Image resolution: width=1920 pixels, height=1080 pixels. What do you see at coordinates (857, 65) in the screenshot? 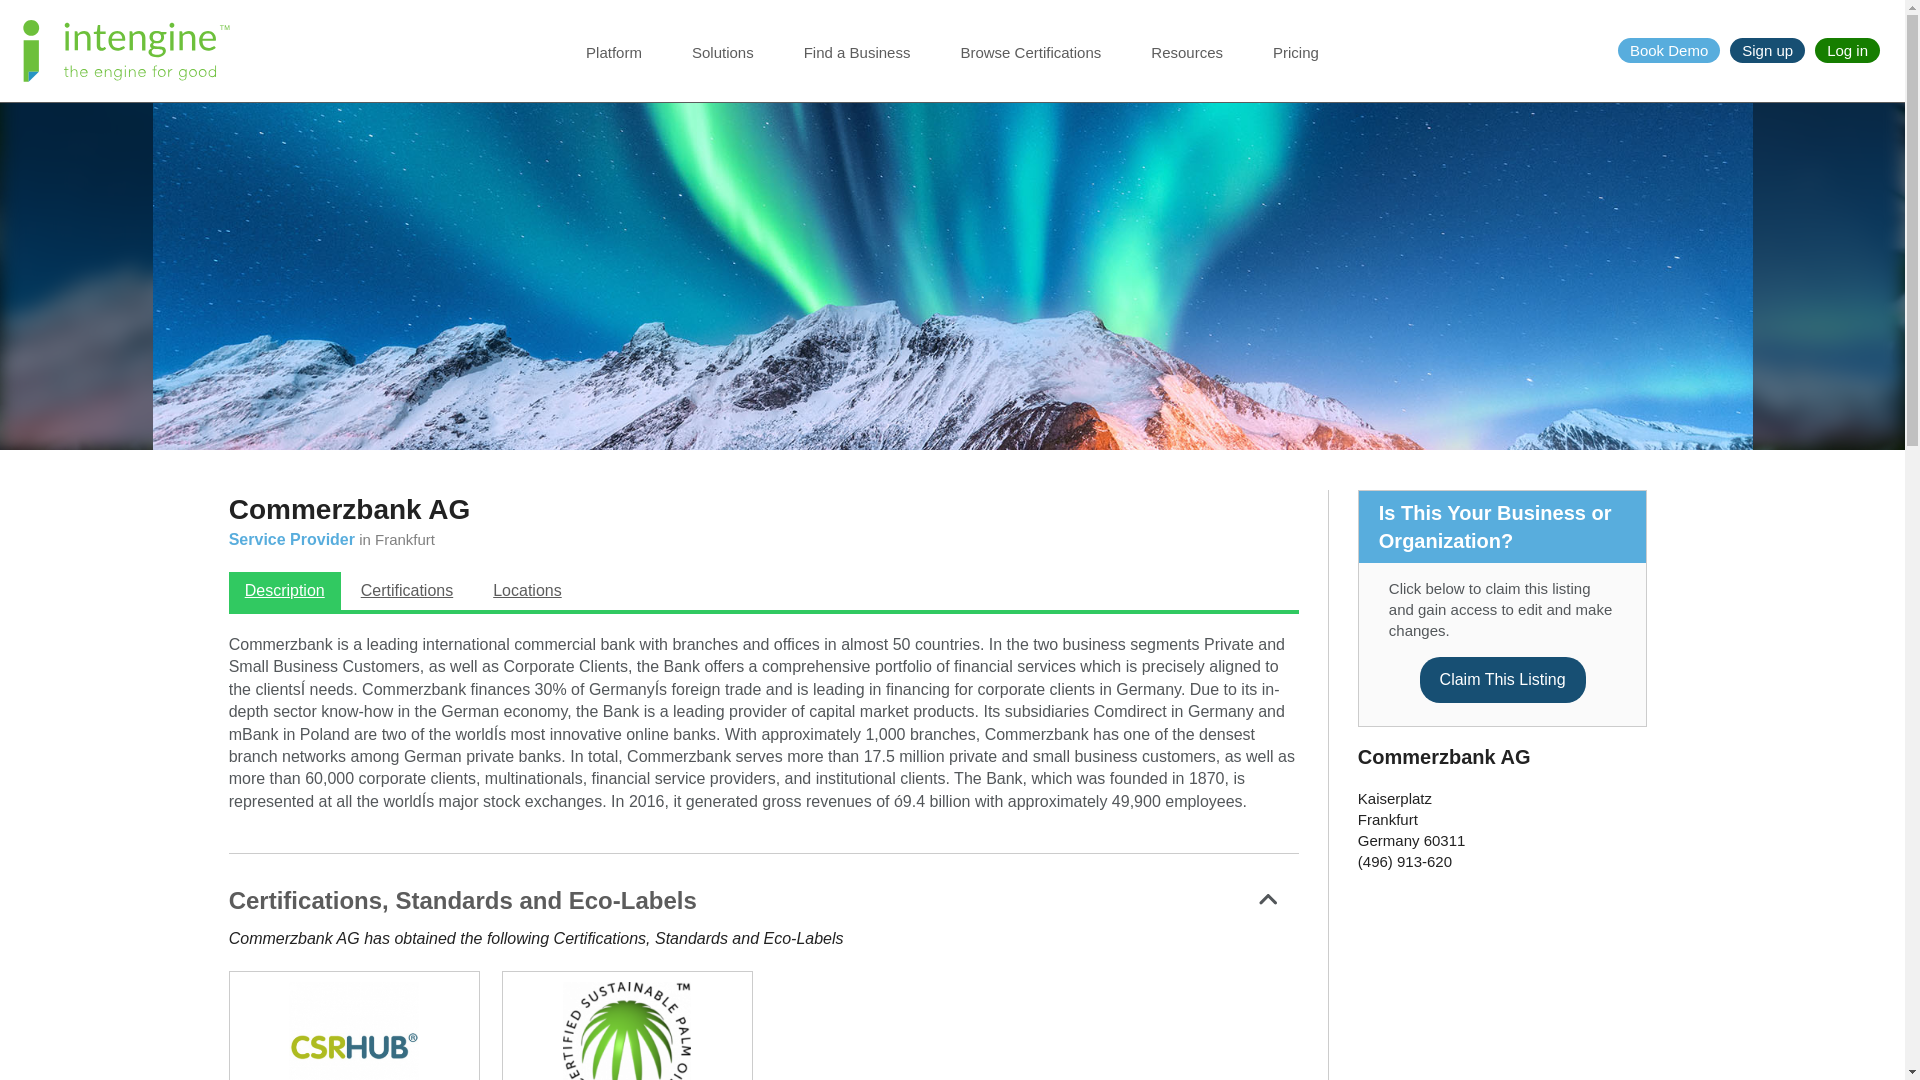
I see `Find a Business` at bounding box center [857, 65].